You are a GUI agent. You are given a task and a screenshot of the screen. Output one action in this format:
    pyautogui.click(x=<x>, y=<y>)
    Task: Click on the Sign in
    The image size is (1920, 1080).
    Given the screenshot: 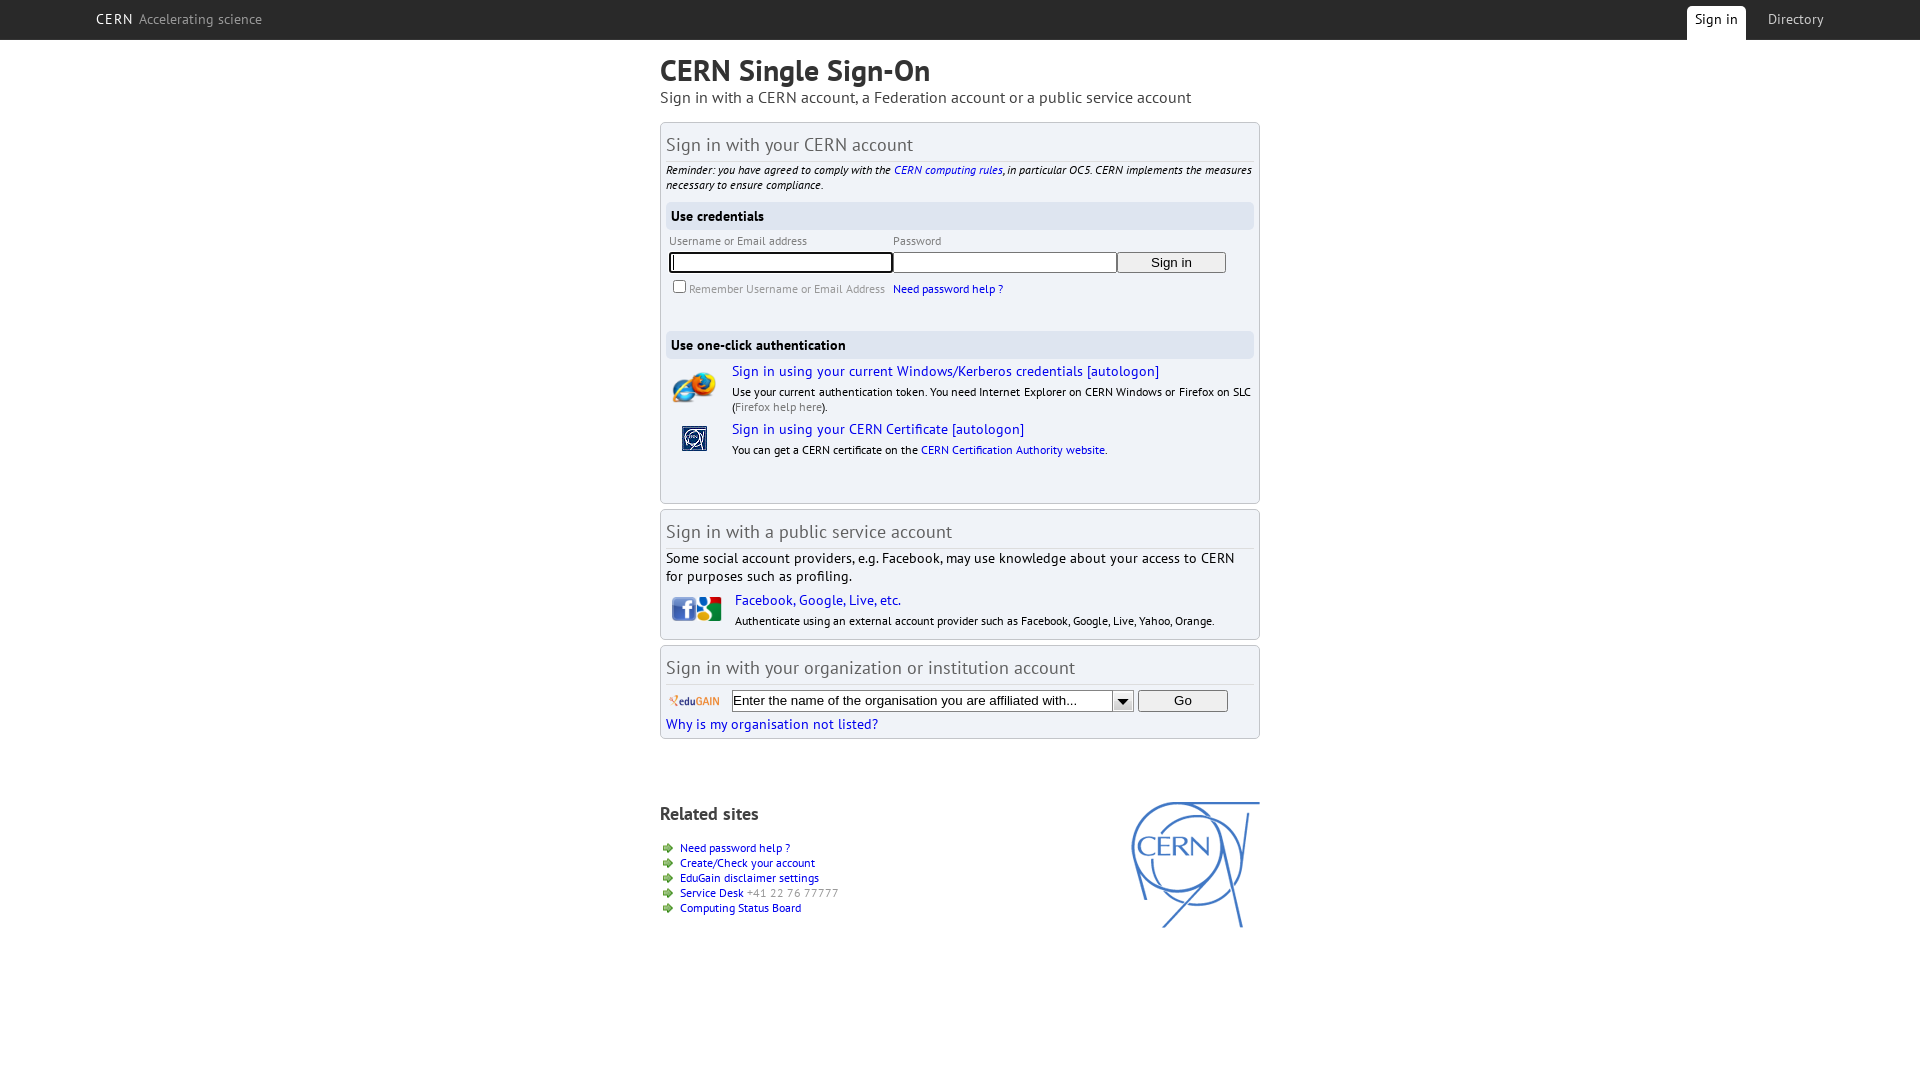 What is the action you would take?
    pyautogui.click(x=1716, y=26)
    